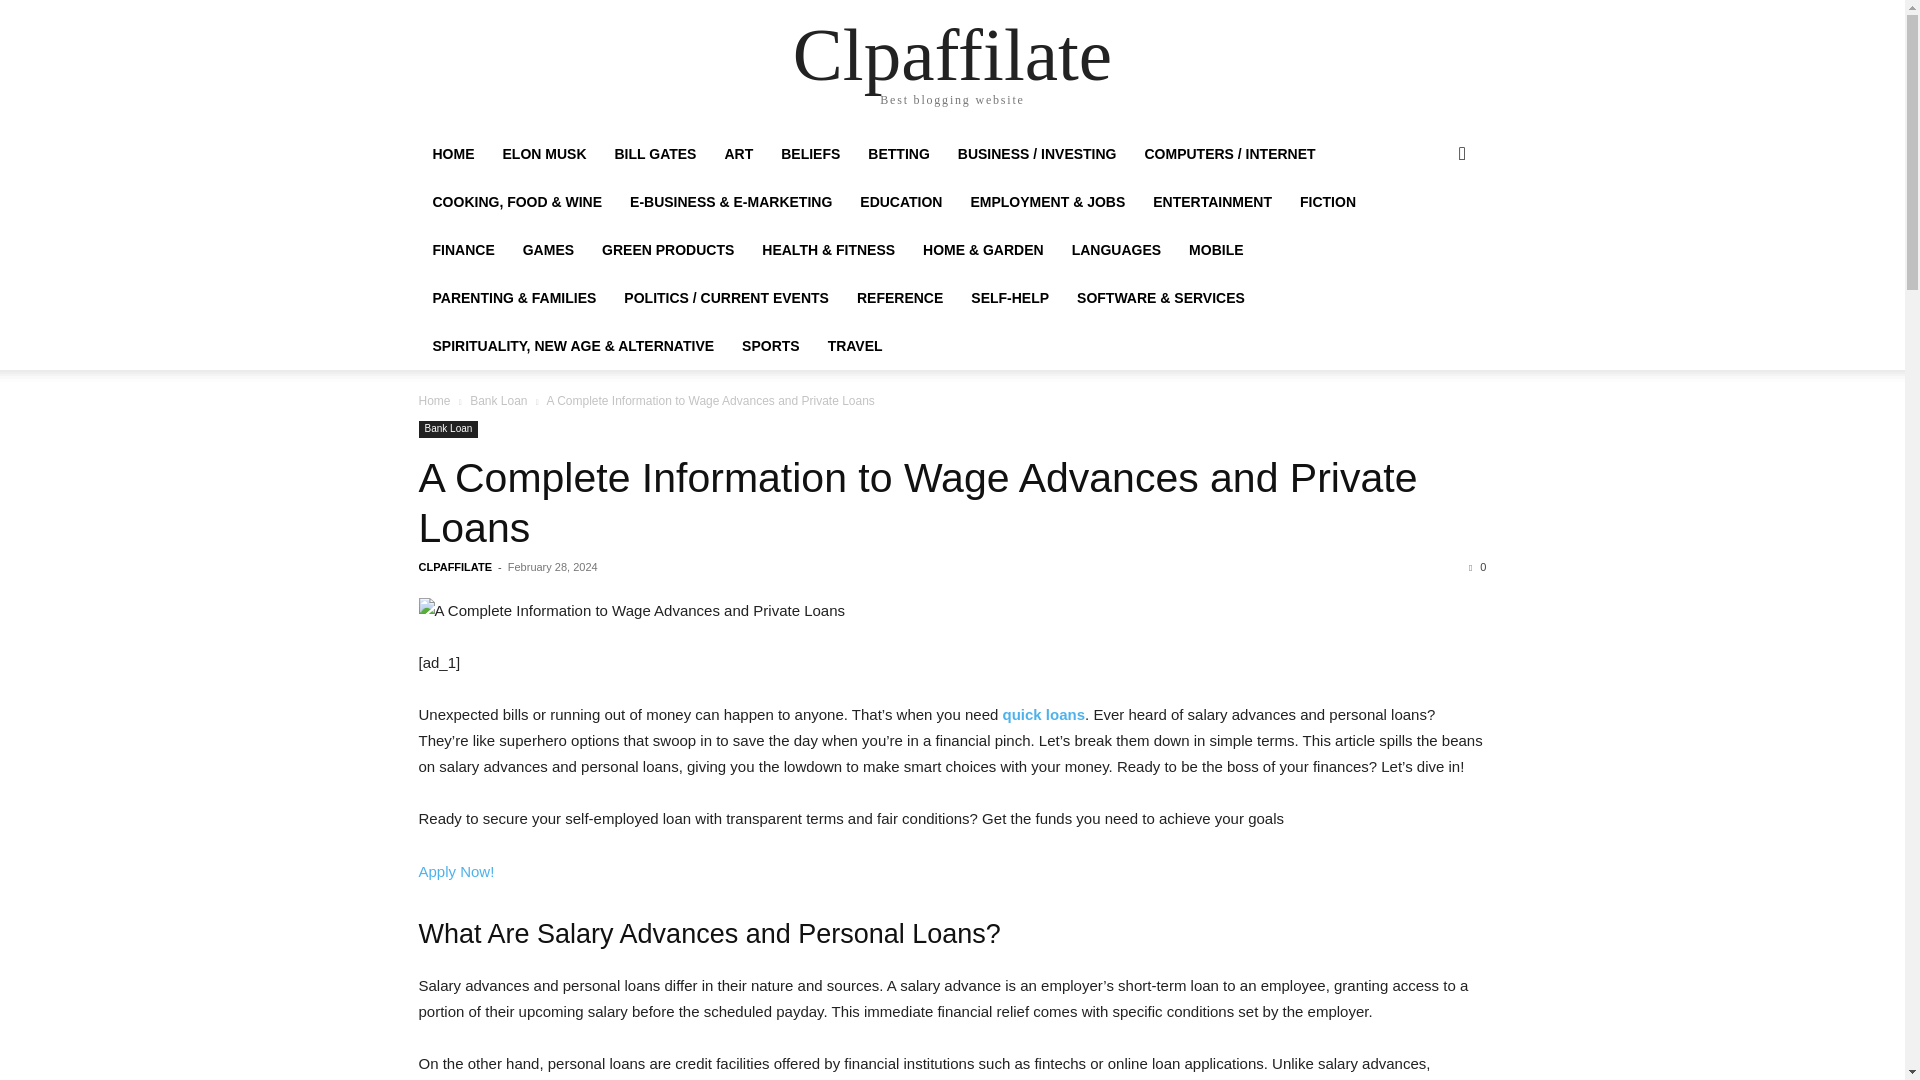 The height and width of the screenshot is (1080, 1920). I want to click on A Complete Information to Wage Advances and Private Loans, so click(952, 611).